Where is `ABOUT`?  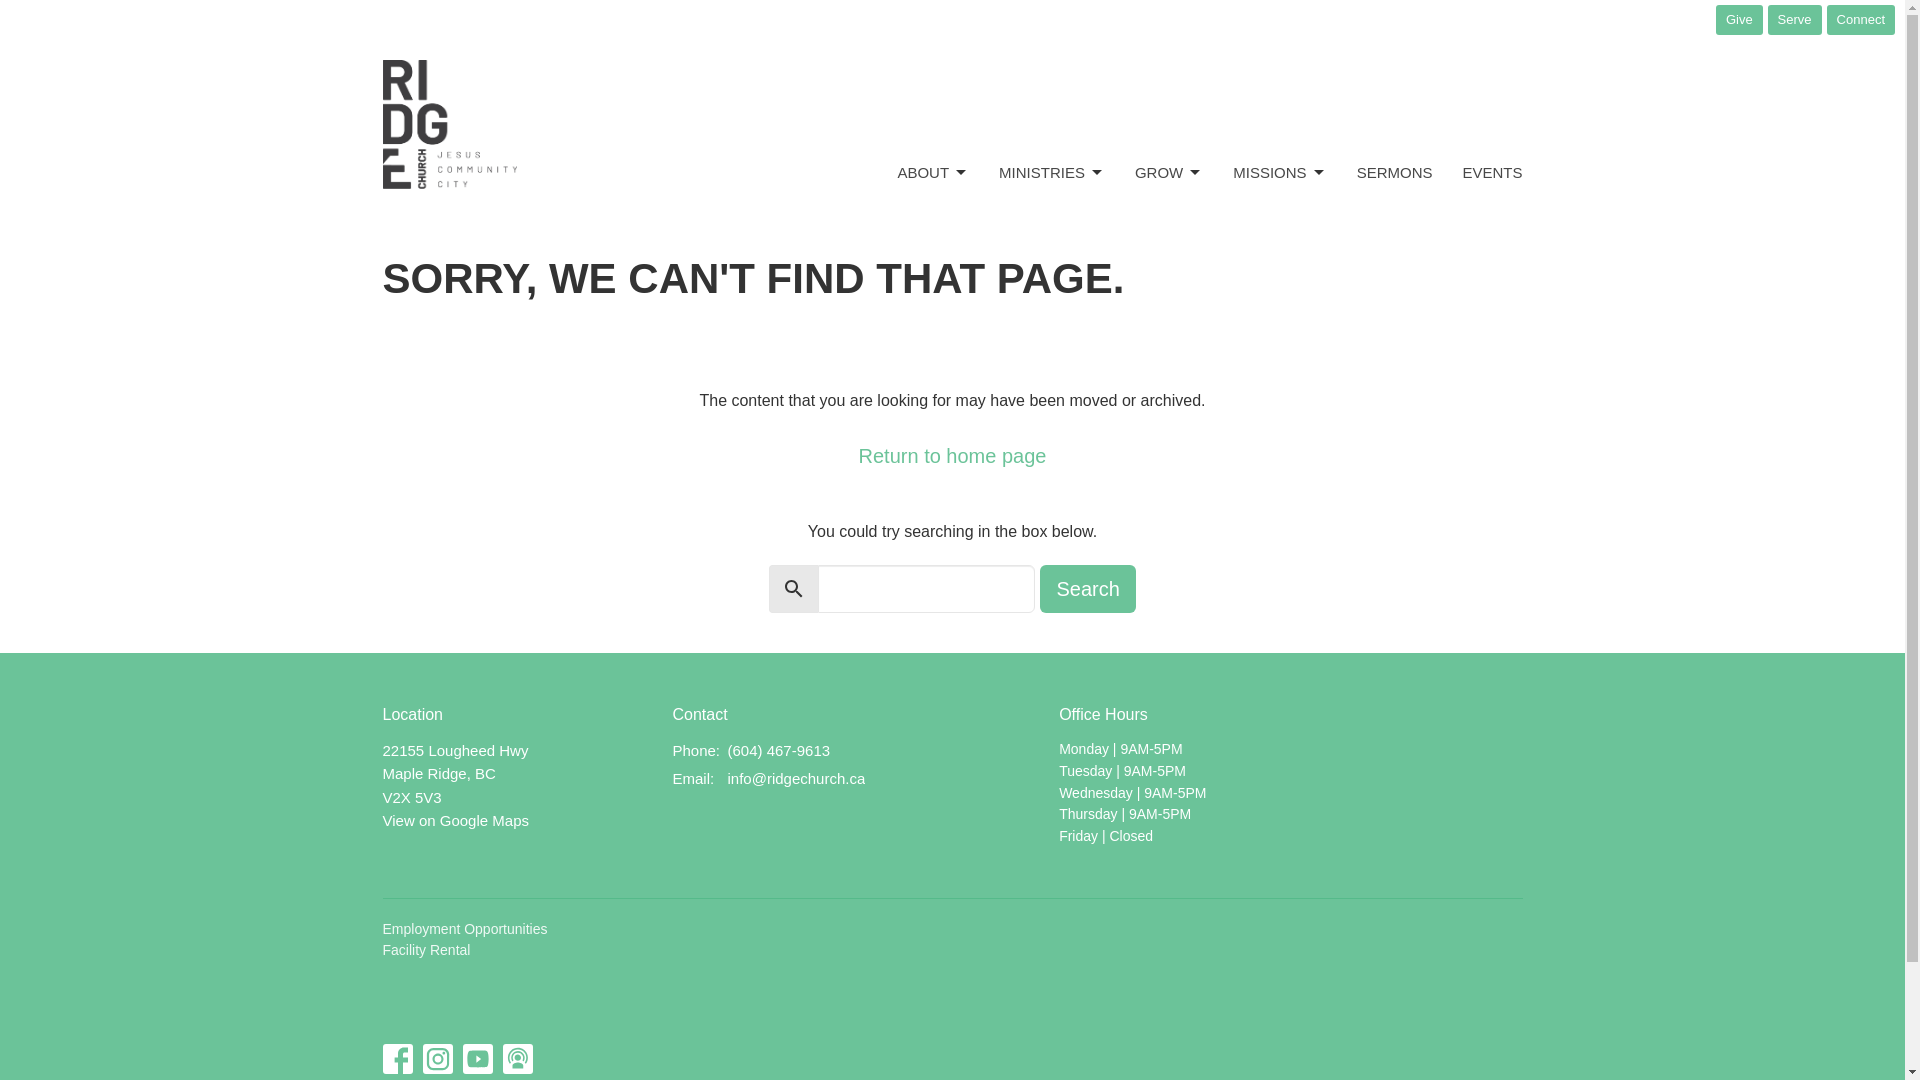 ABOUT is located at coordinates (932, 172).